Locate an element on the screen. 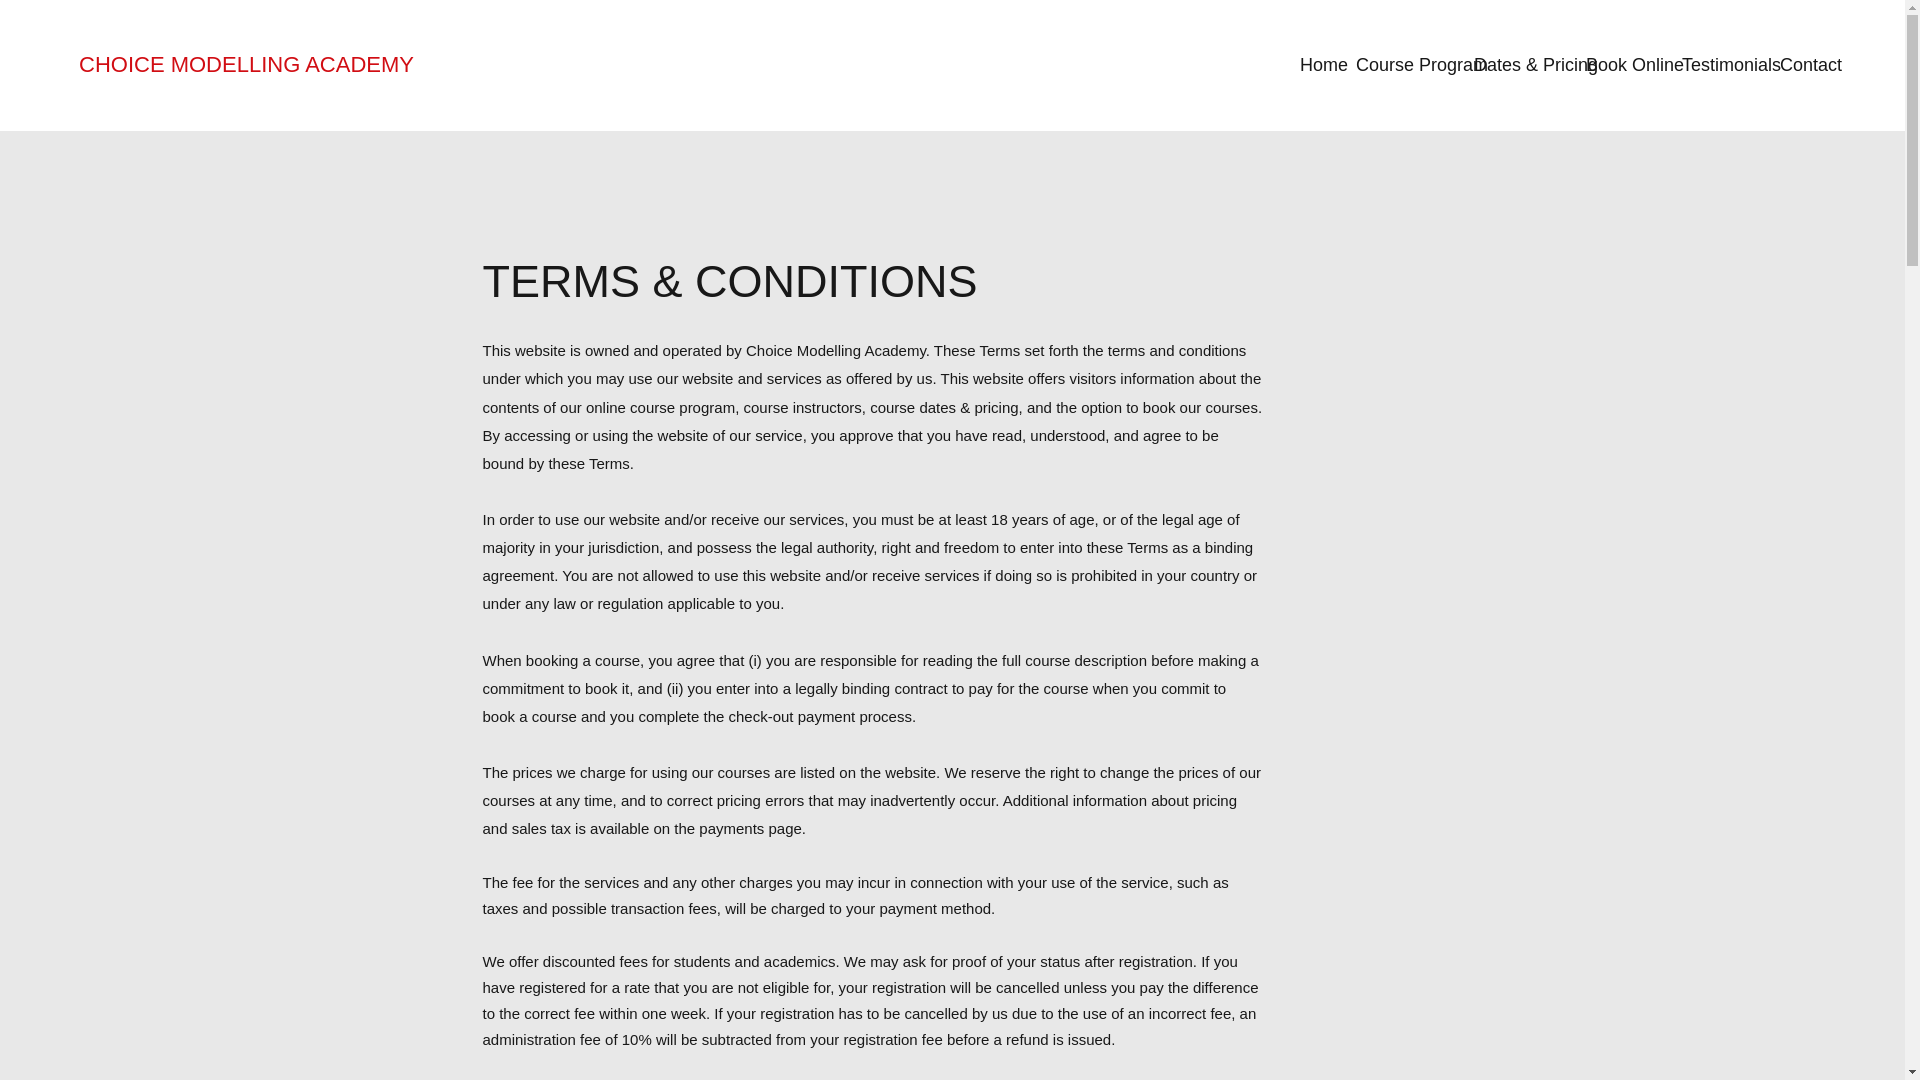  Testimonials is located at coordinates (1721, 64).